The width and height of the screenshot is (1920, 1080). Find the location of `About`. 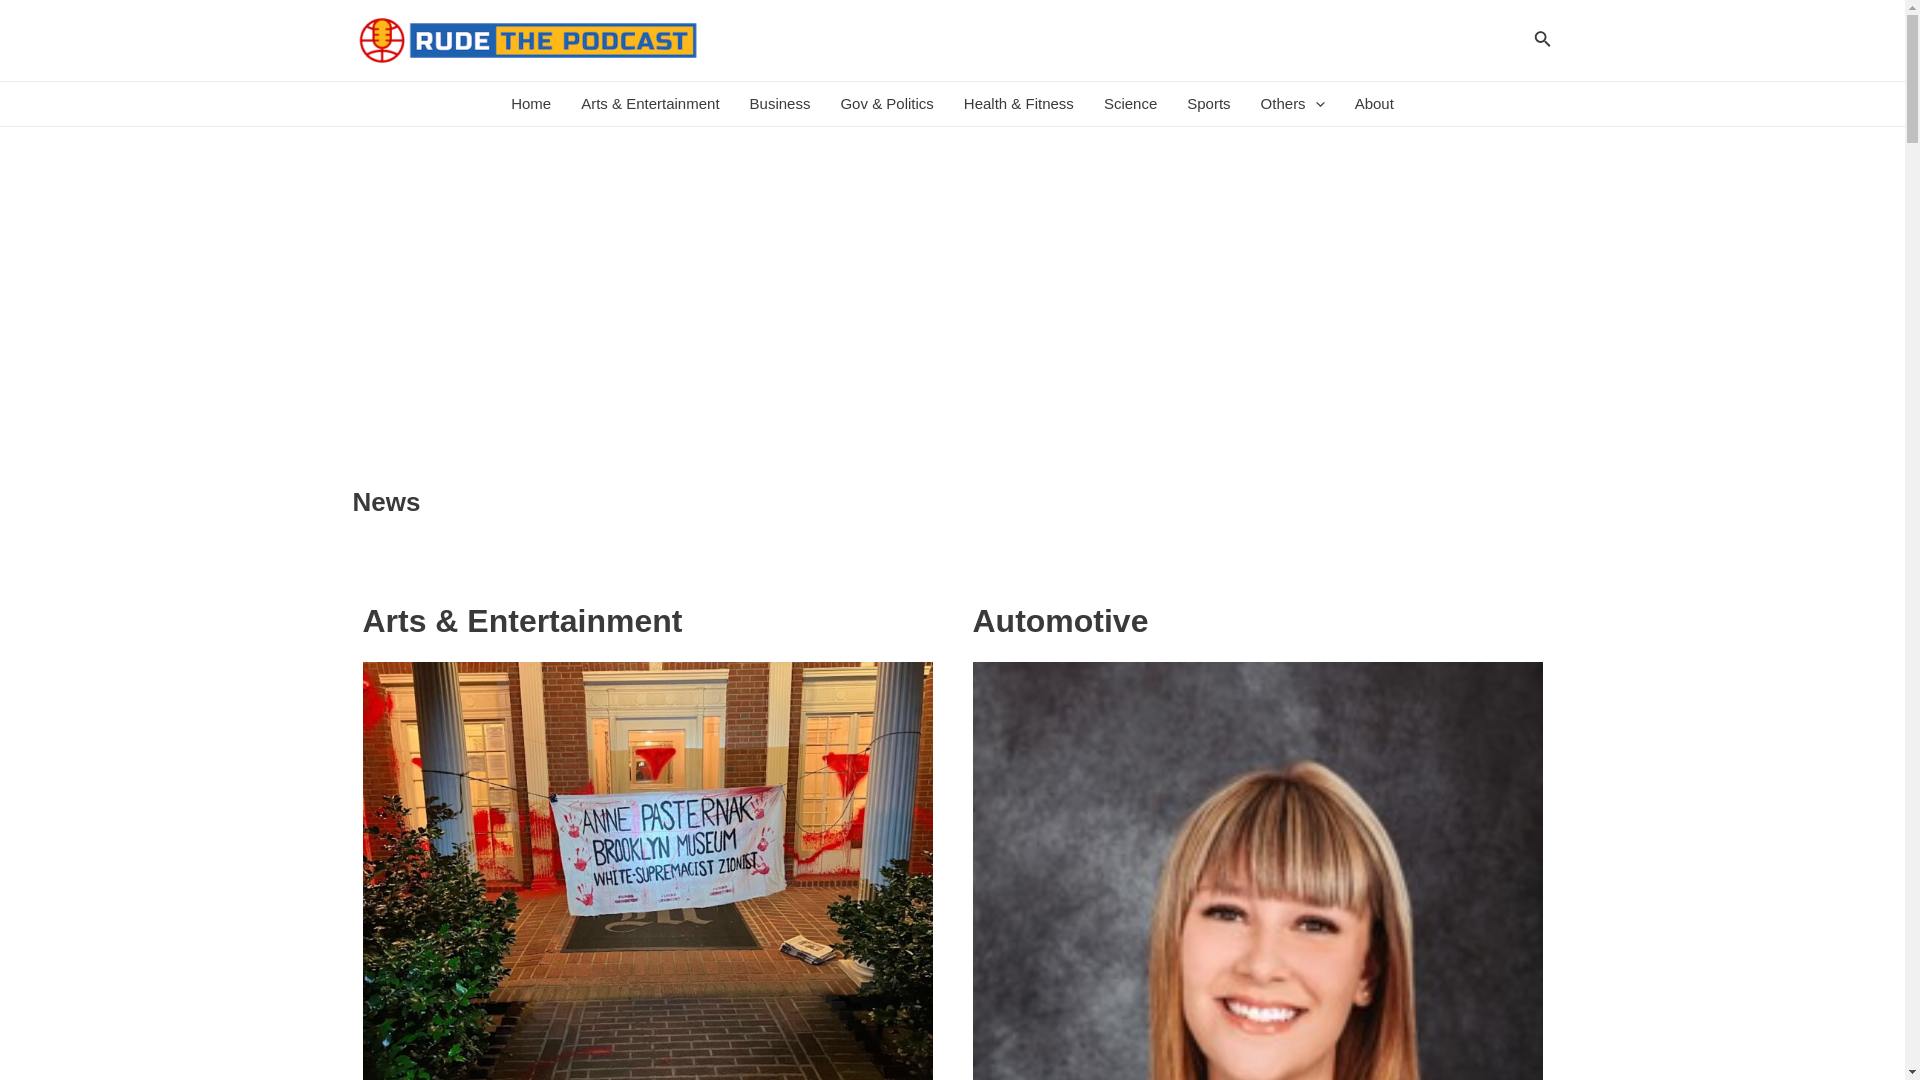

About is located at coordinates (1374, 104).